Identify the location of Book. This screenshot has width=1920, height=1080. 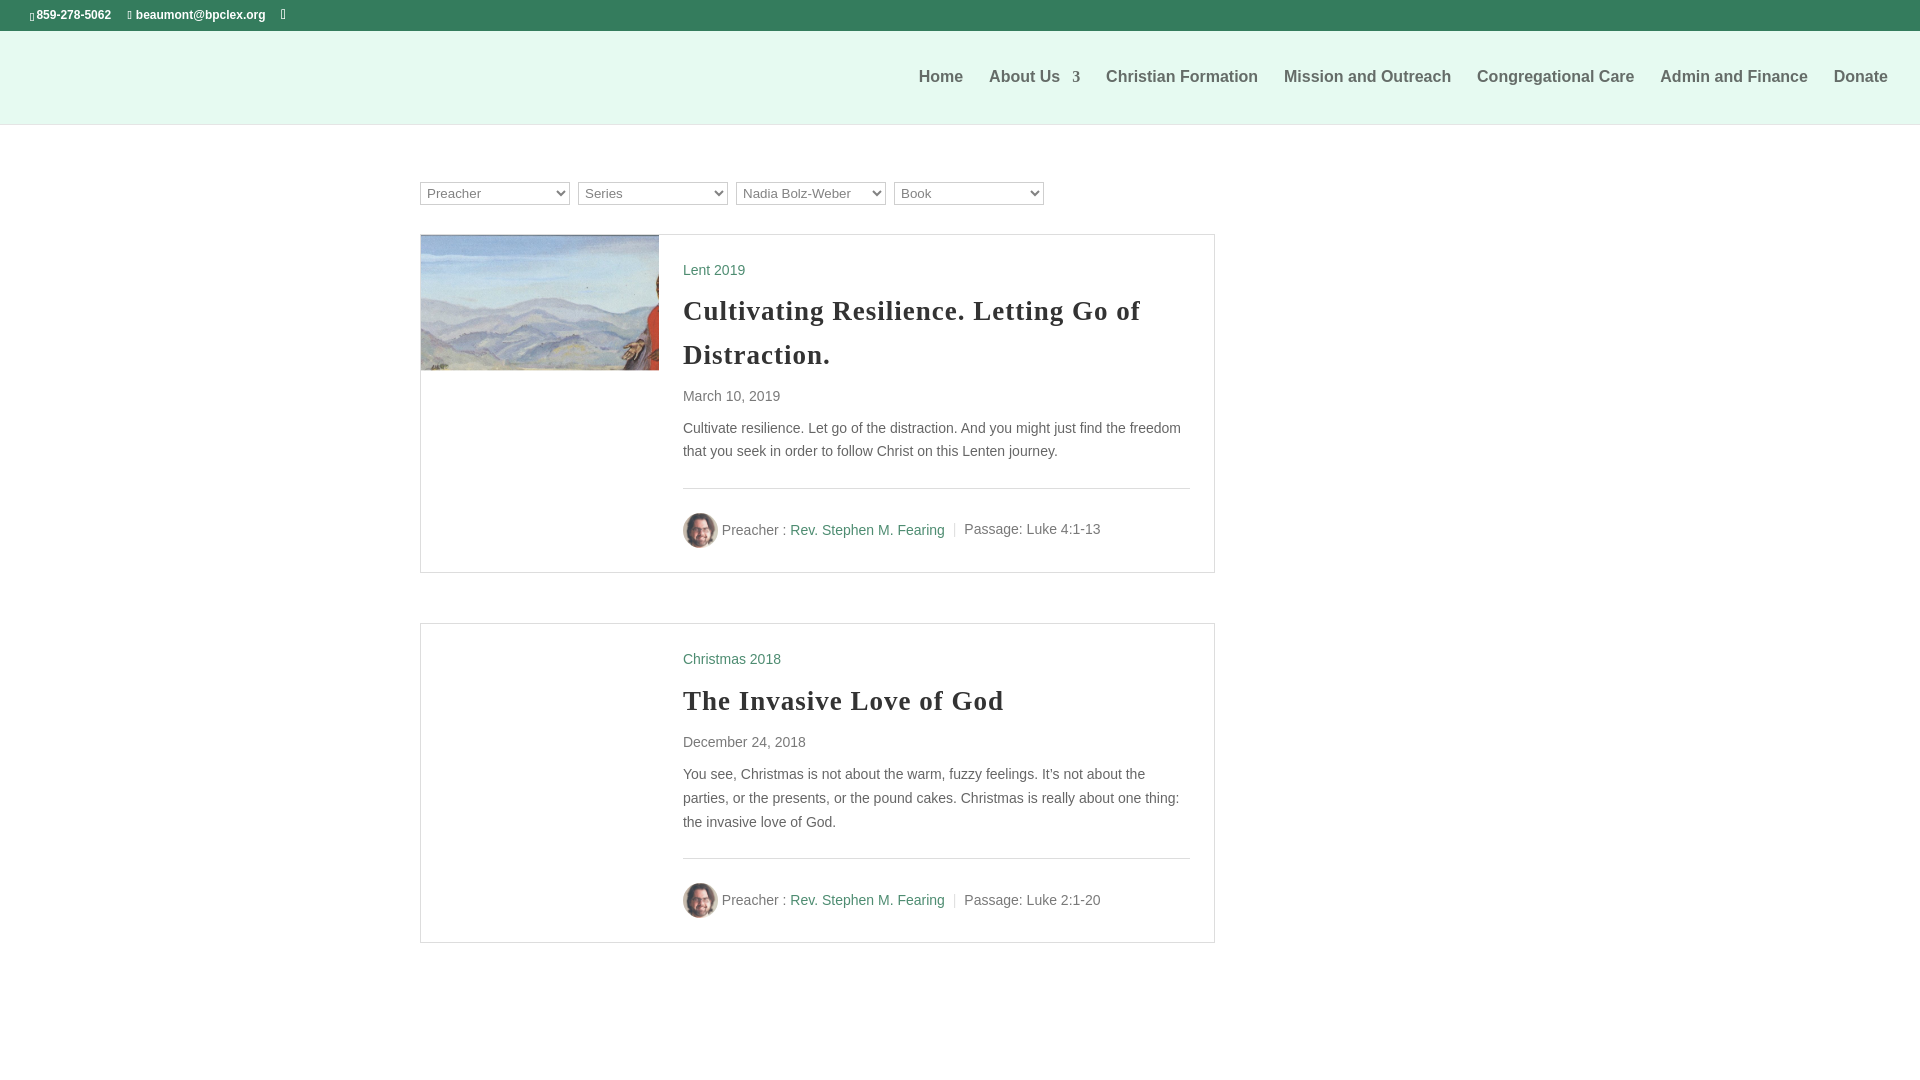
(969, 194).